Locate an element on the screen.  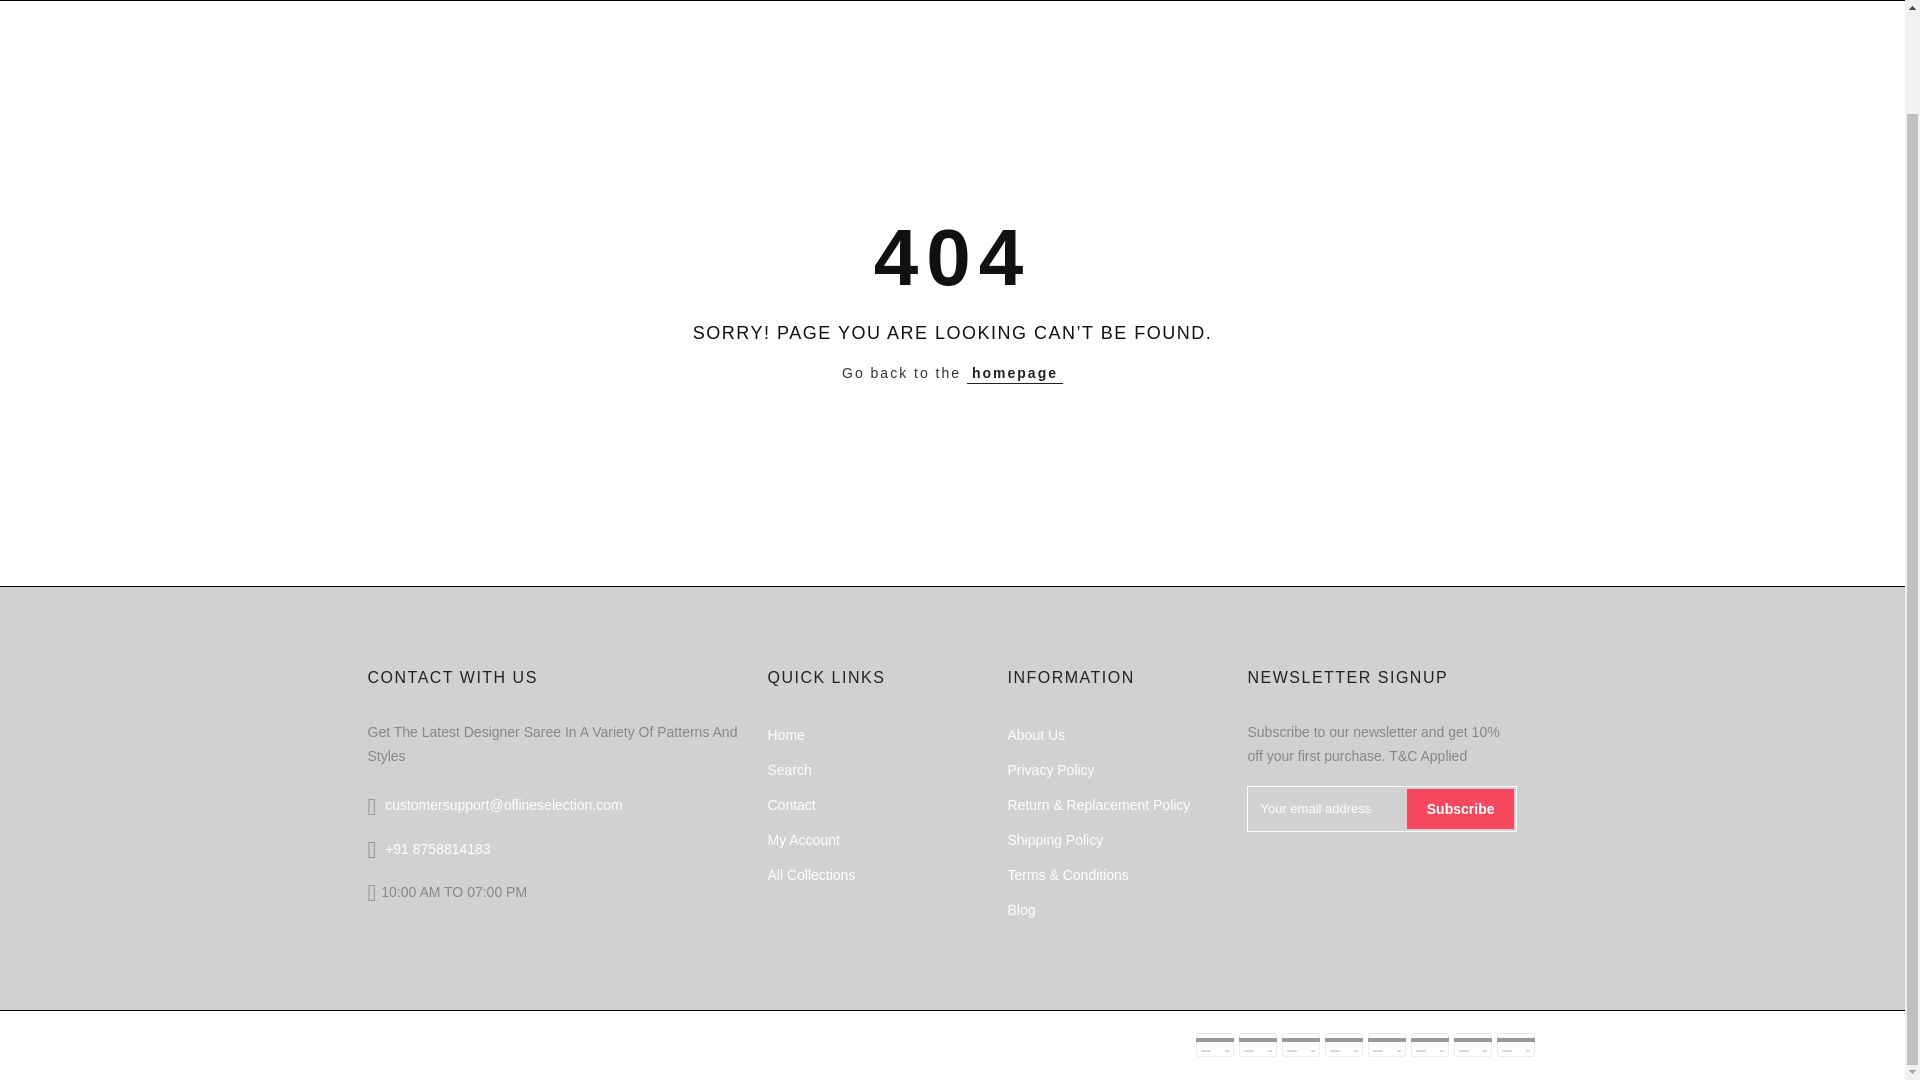
homepage is located at coordinates (1015, 373).